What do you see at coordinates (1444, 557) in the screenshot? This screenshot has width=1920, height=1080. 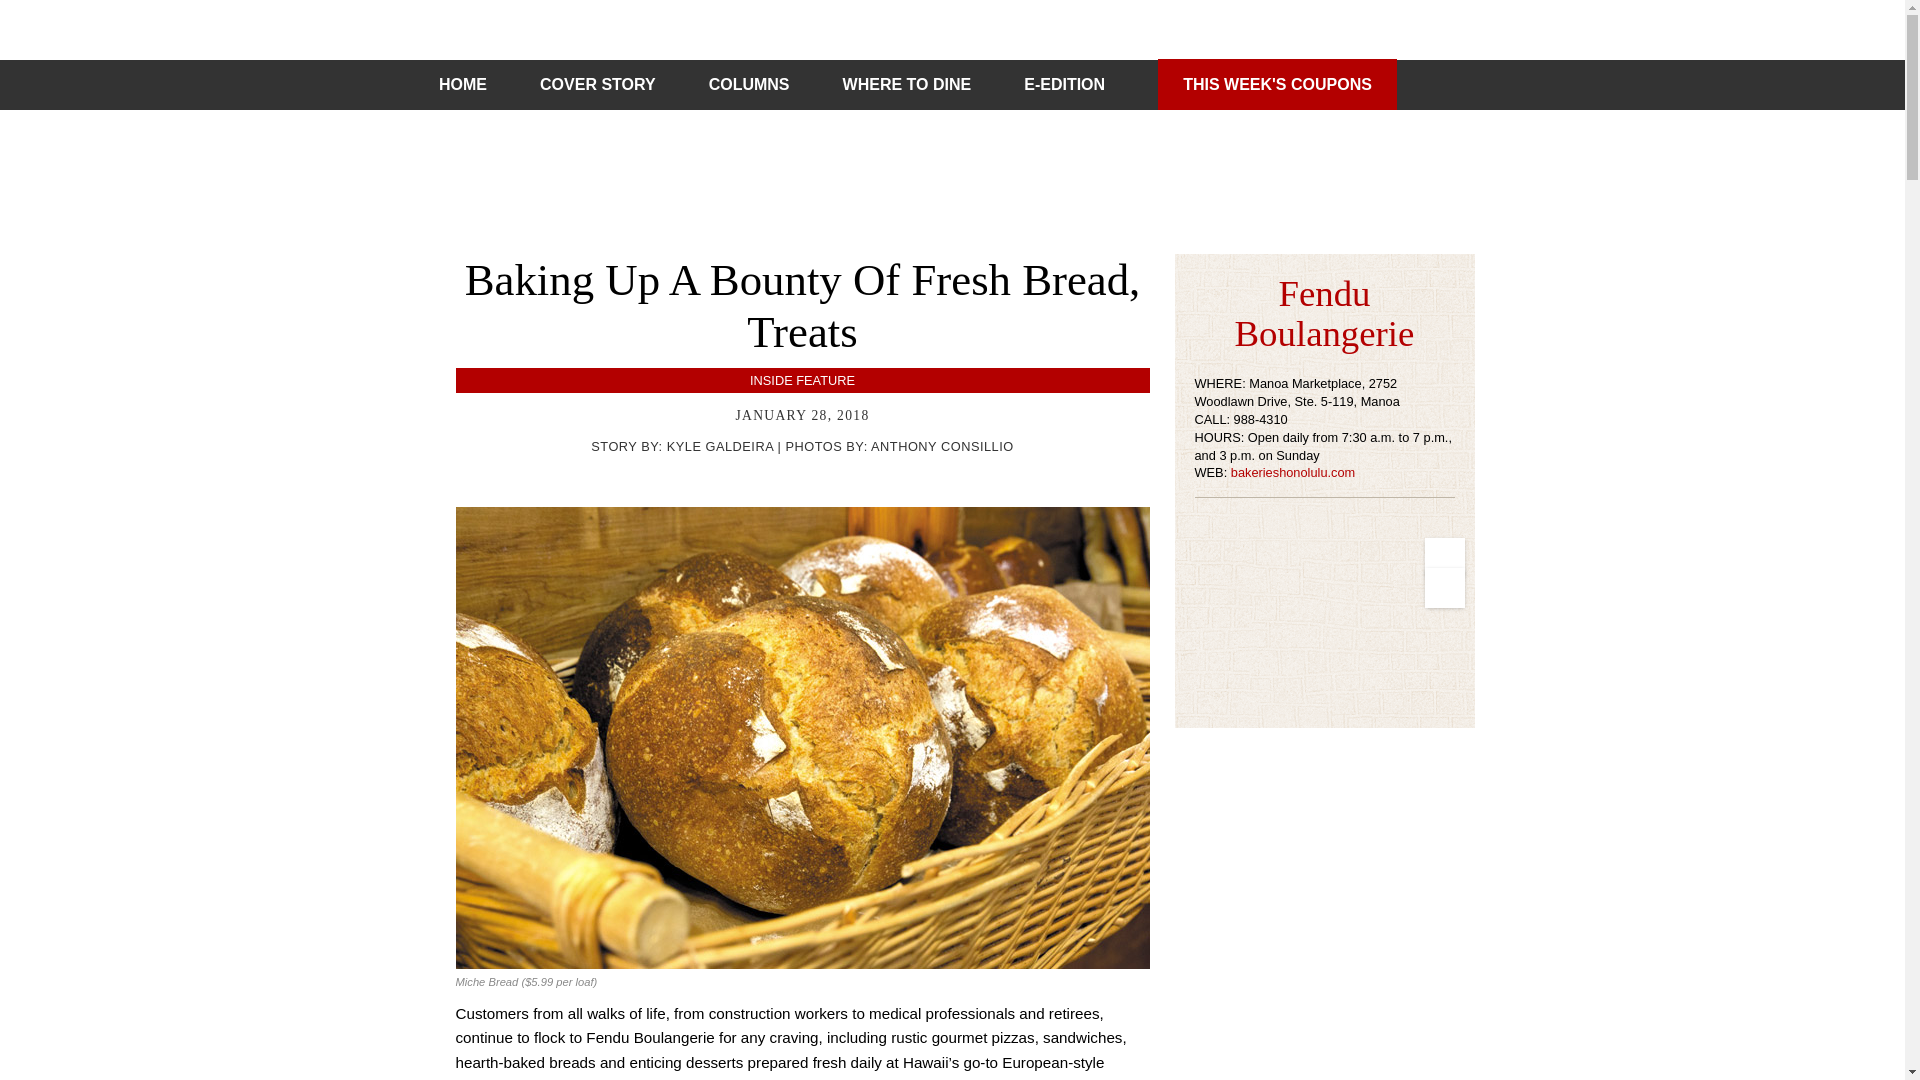 I see `Toggle fullscreen view` at bounding box center [1444, 557].